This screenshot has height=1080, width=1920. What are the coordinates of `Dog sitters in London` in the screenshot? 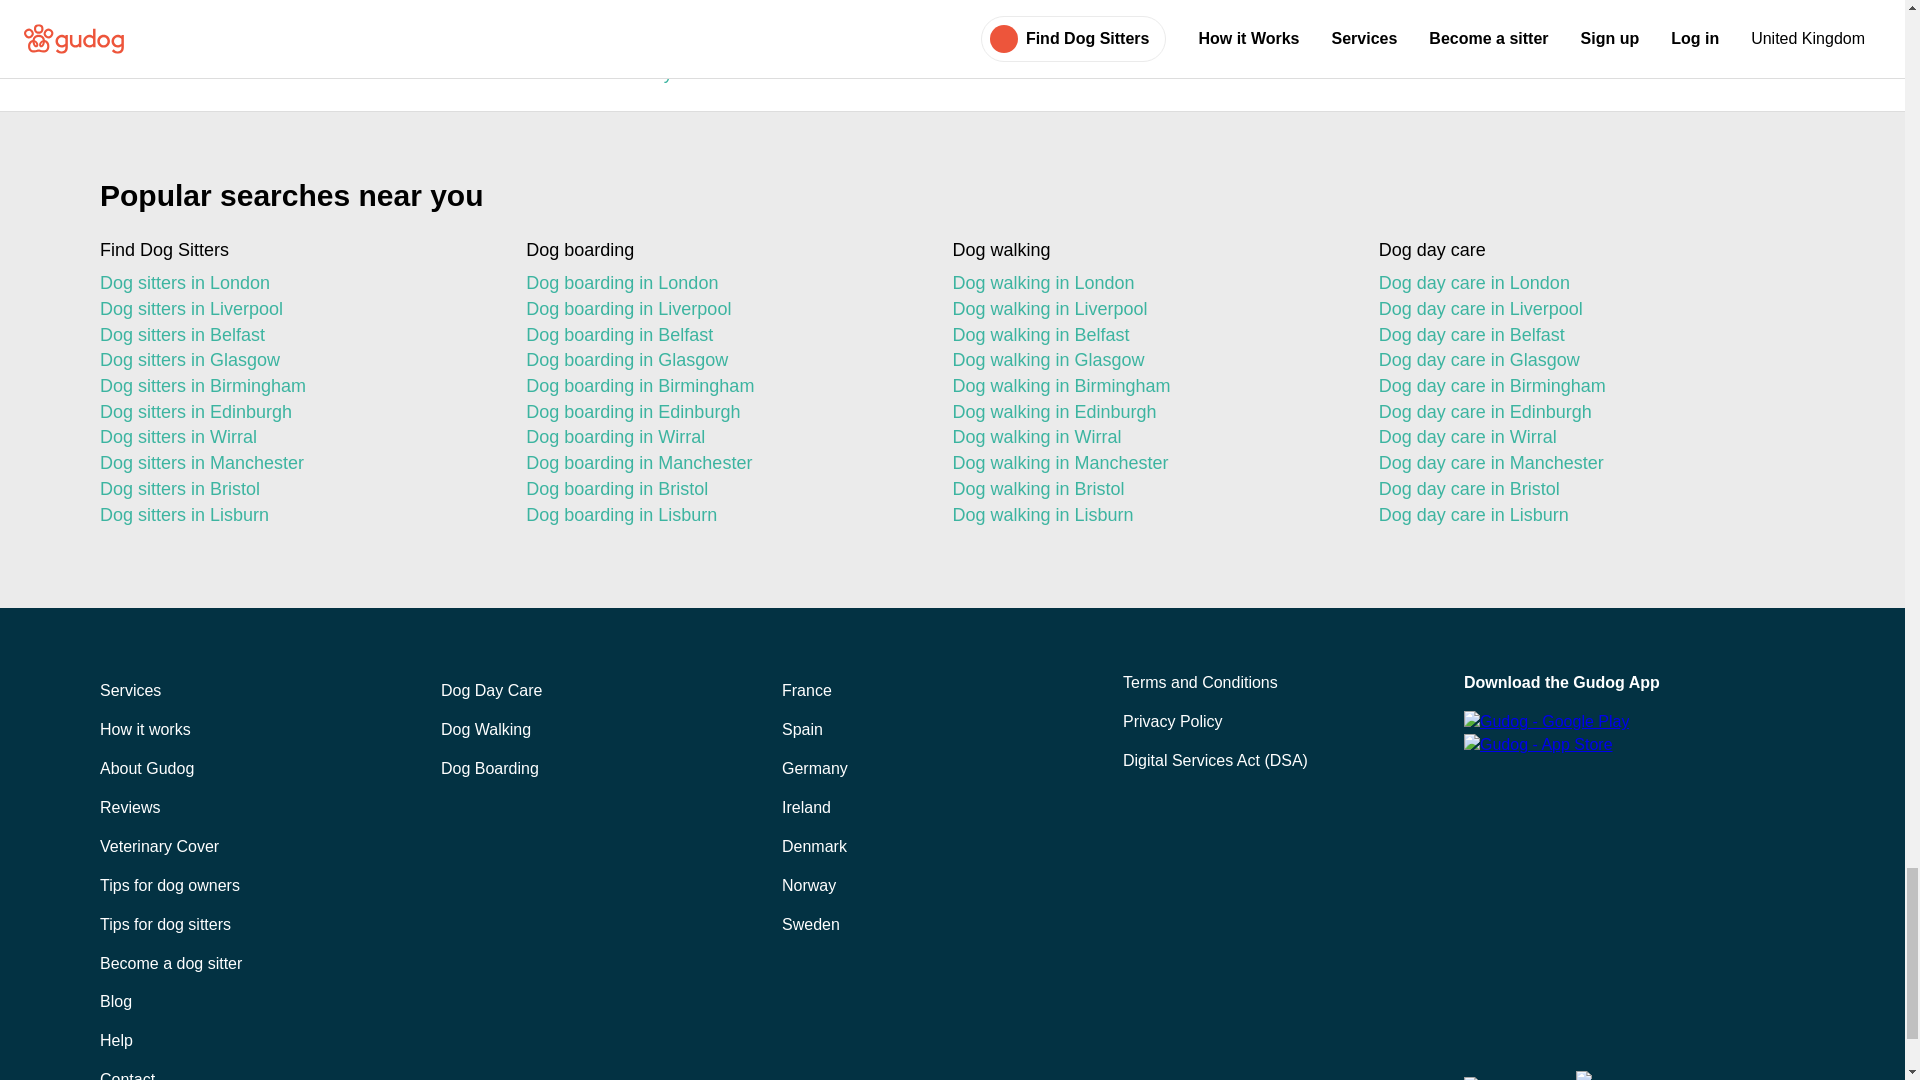 It's located at (296, 284).